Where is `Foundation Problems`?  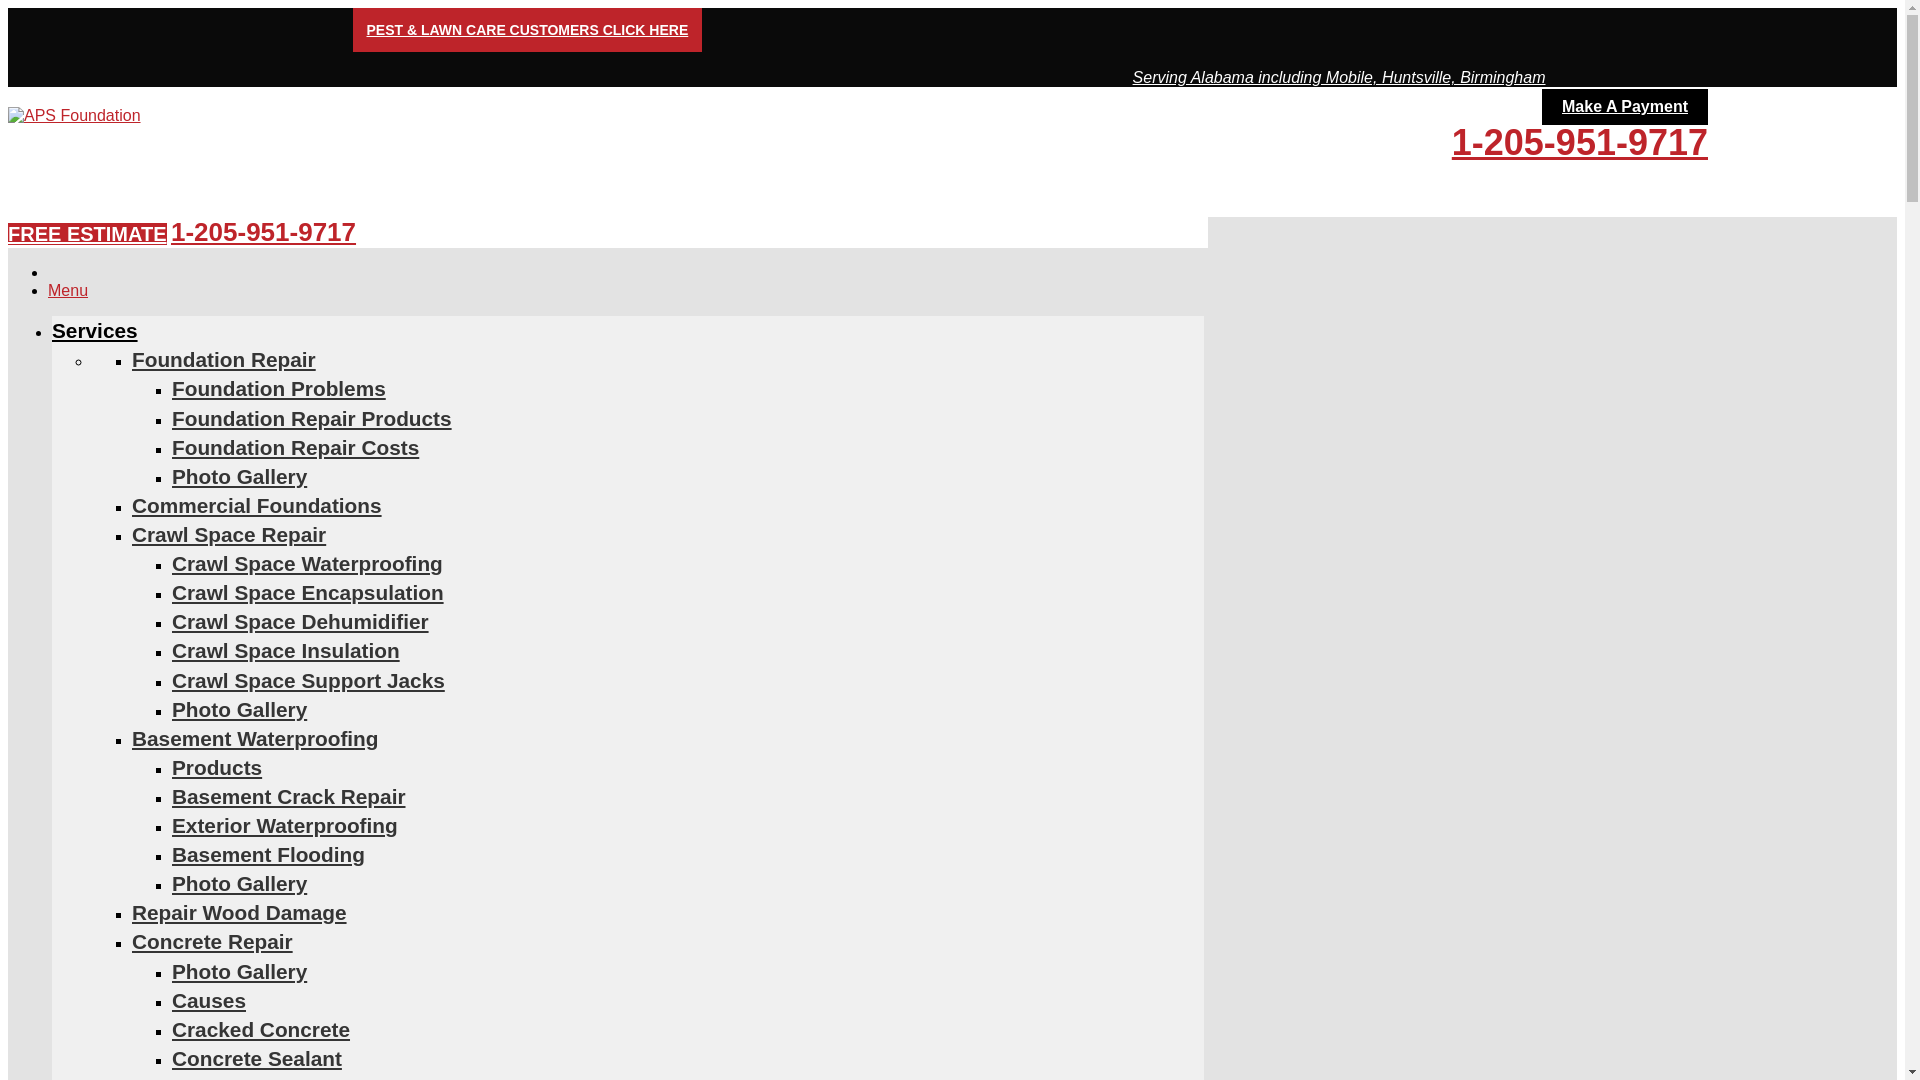
Foundation Problems is located at coordinates (278, 388).